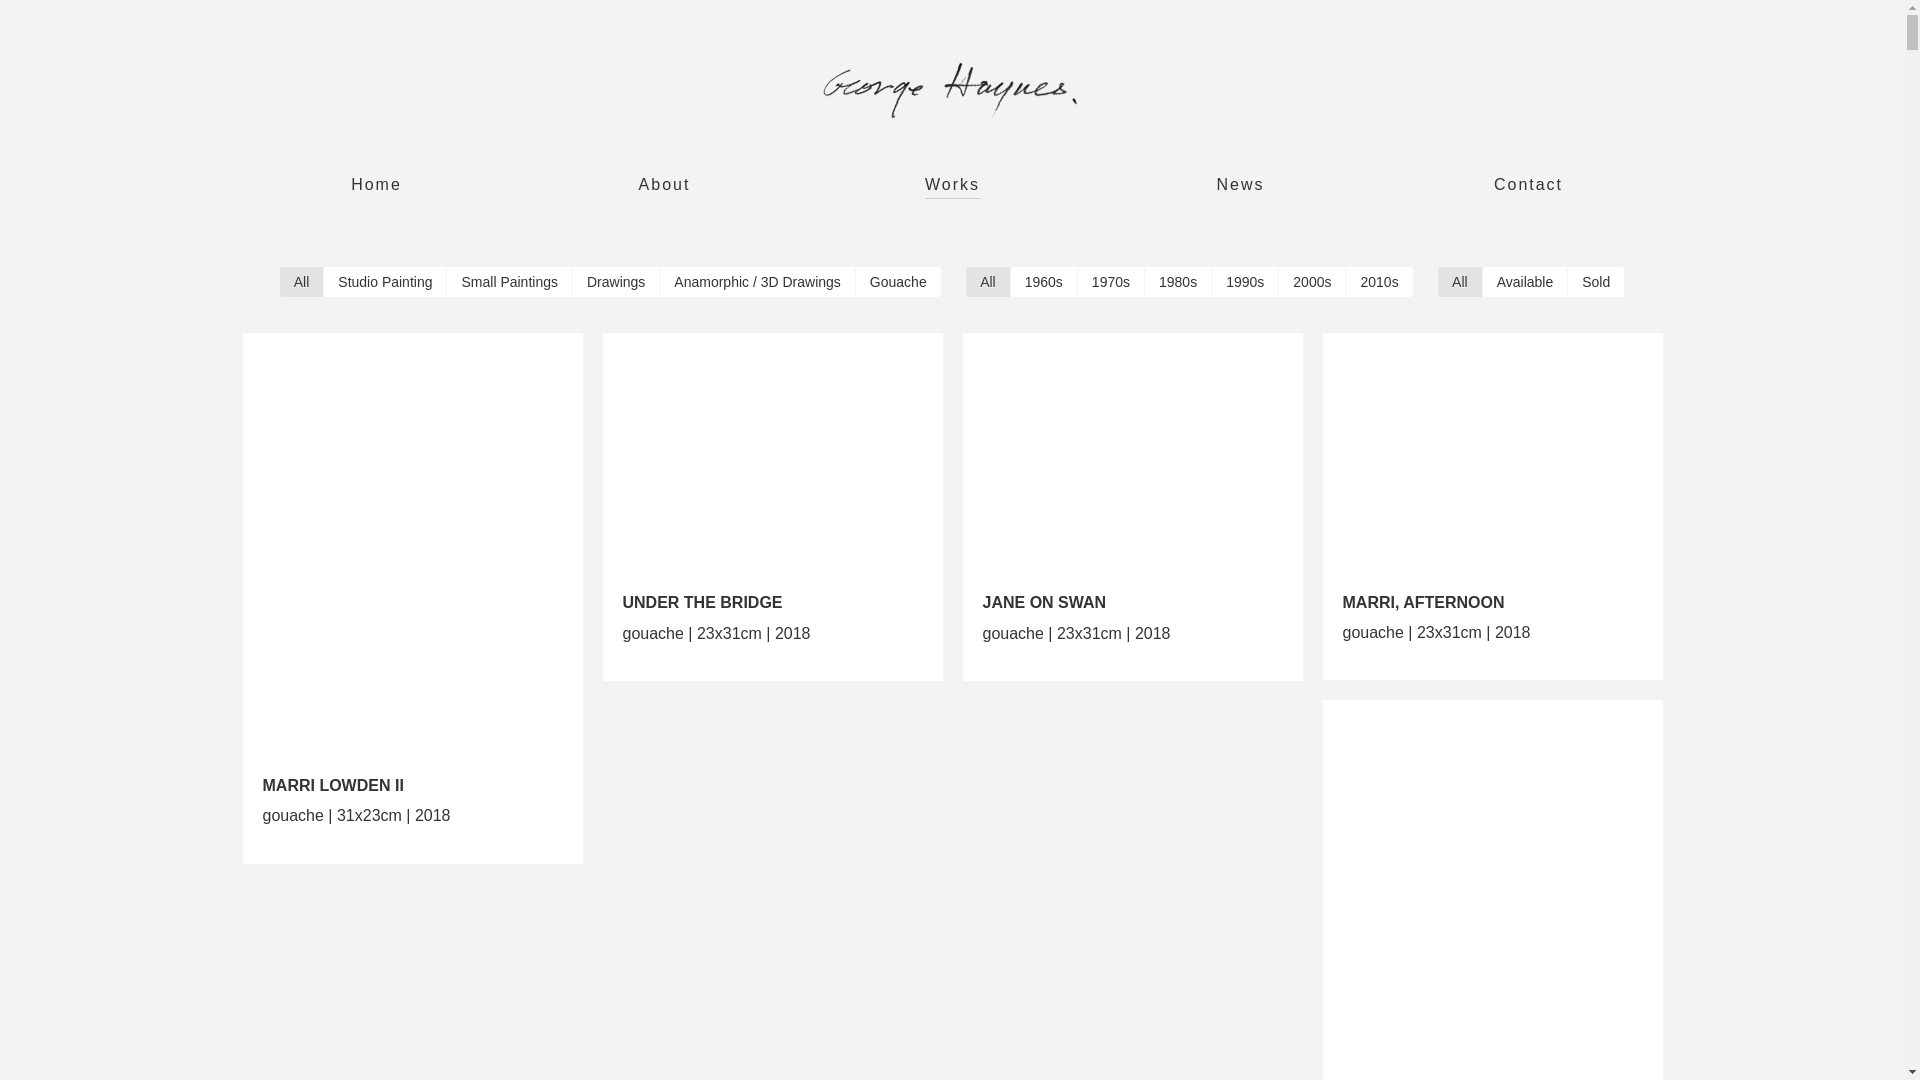 This screenshot has width=1920, height=1080. I want to click on 1990s, so click(1245, 282).